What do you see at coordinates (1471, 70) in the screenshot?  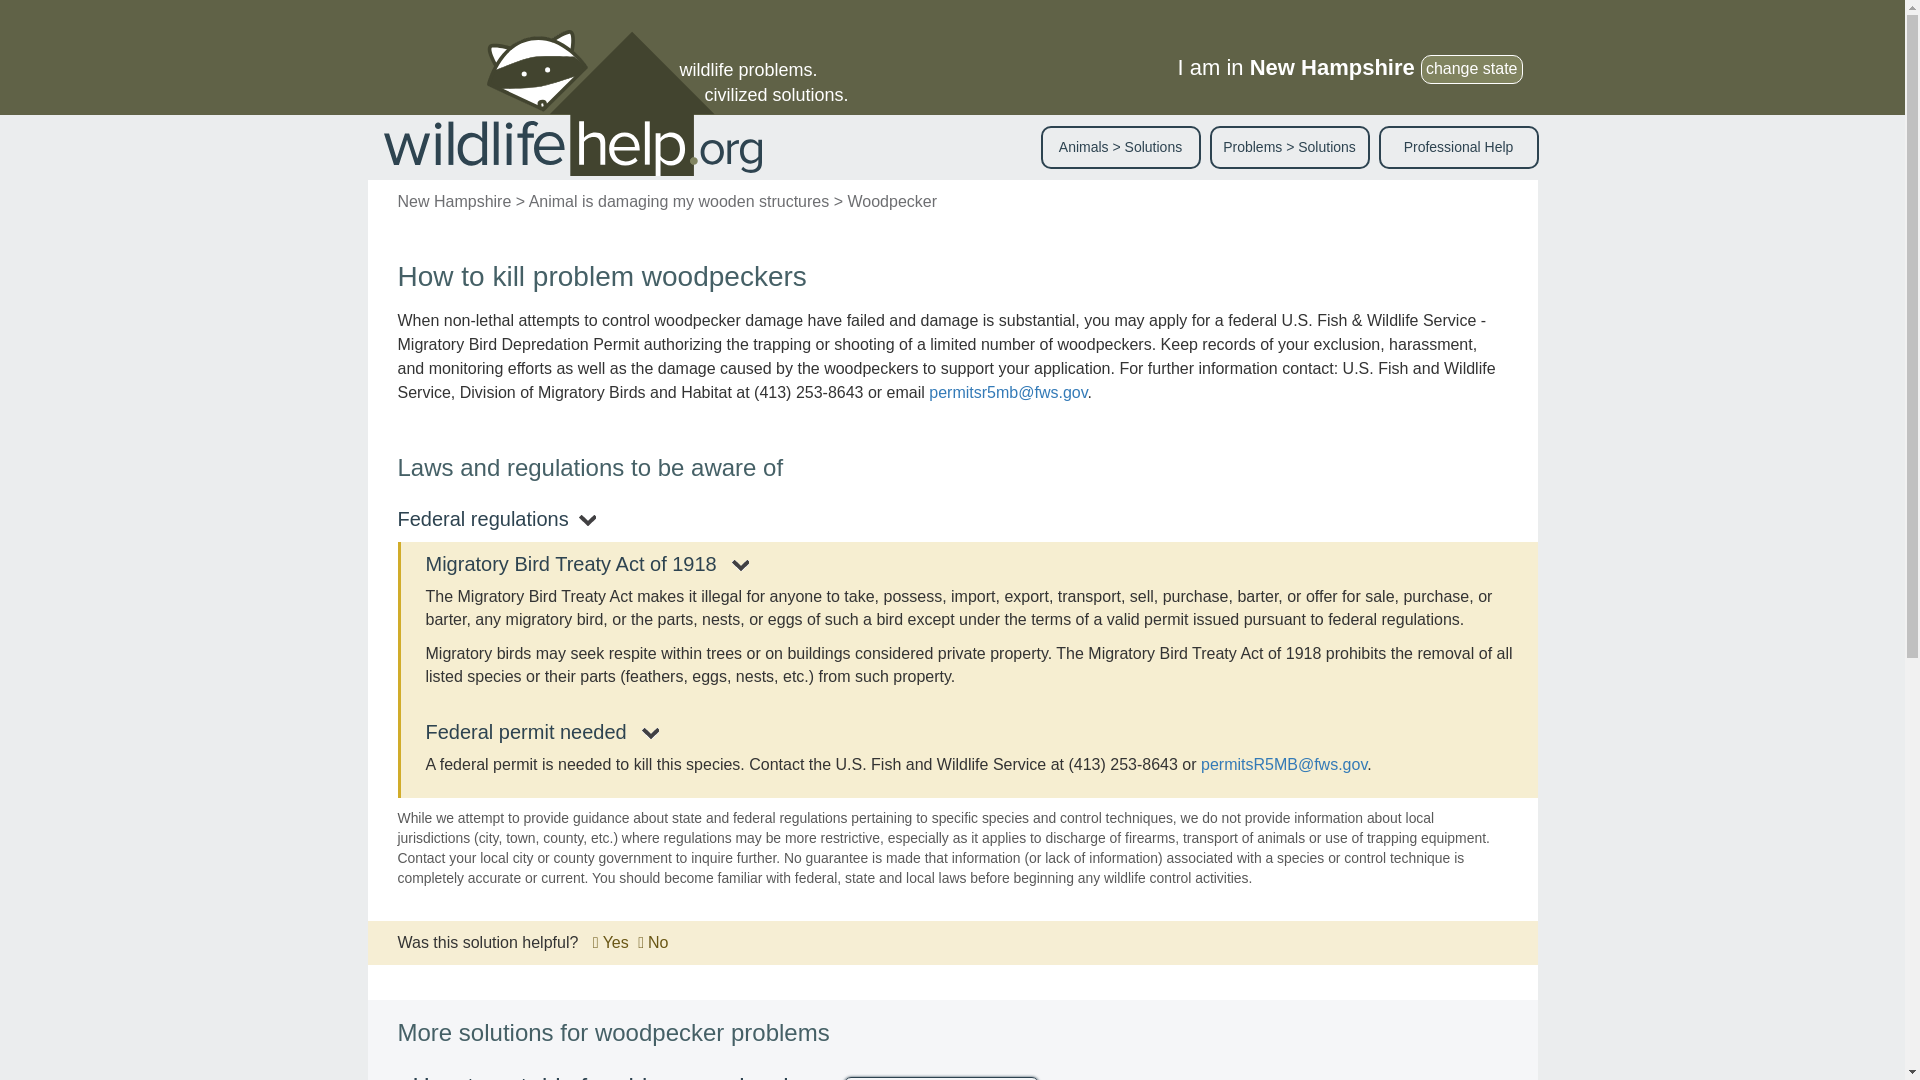 I see `change state` at bounding box center [1471, 70].